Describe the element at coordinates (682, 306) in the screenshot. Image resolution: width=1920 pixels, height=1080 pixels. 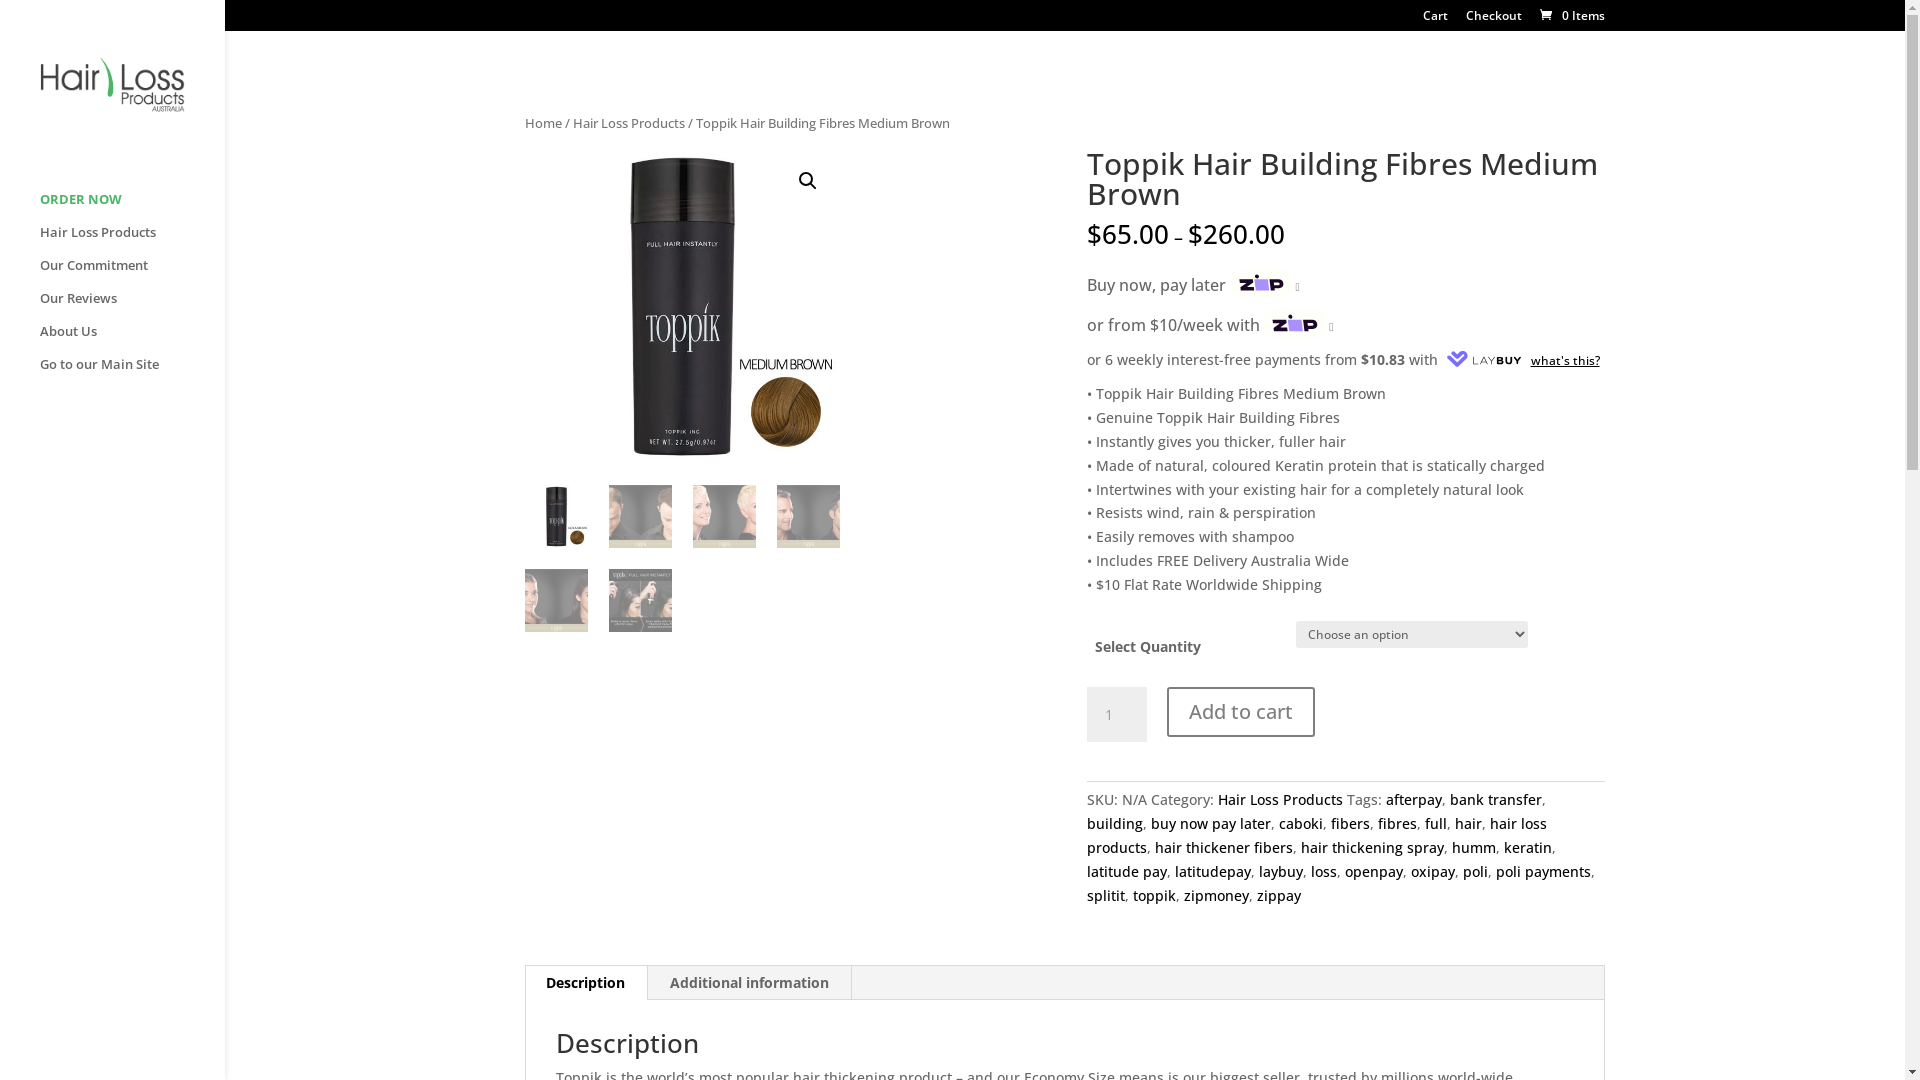
I see `Toppik-Medium-Brown.jpg` at that location.